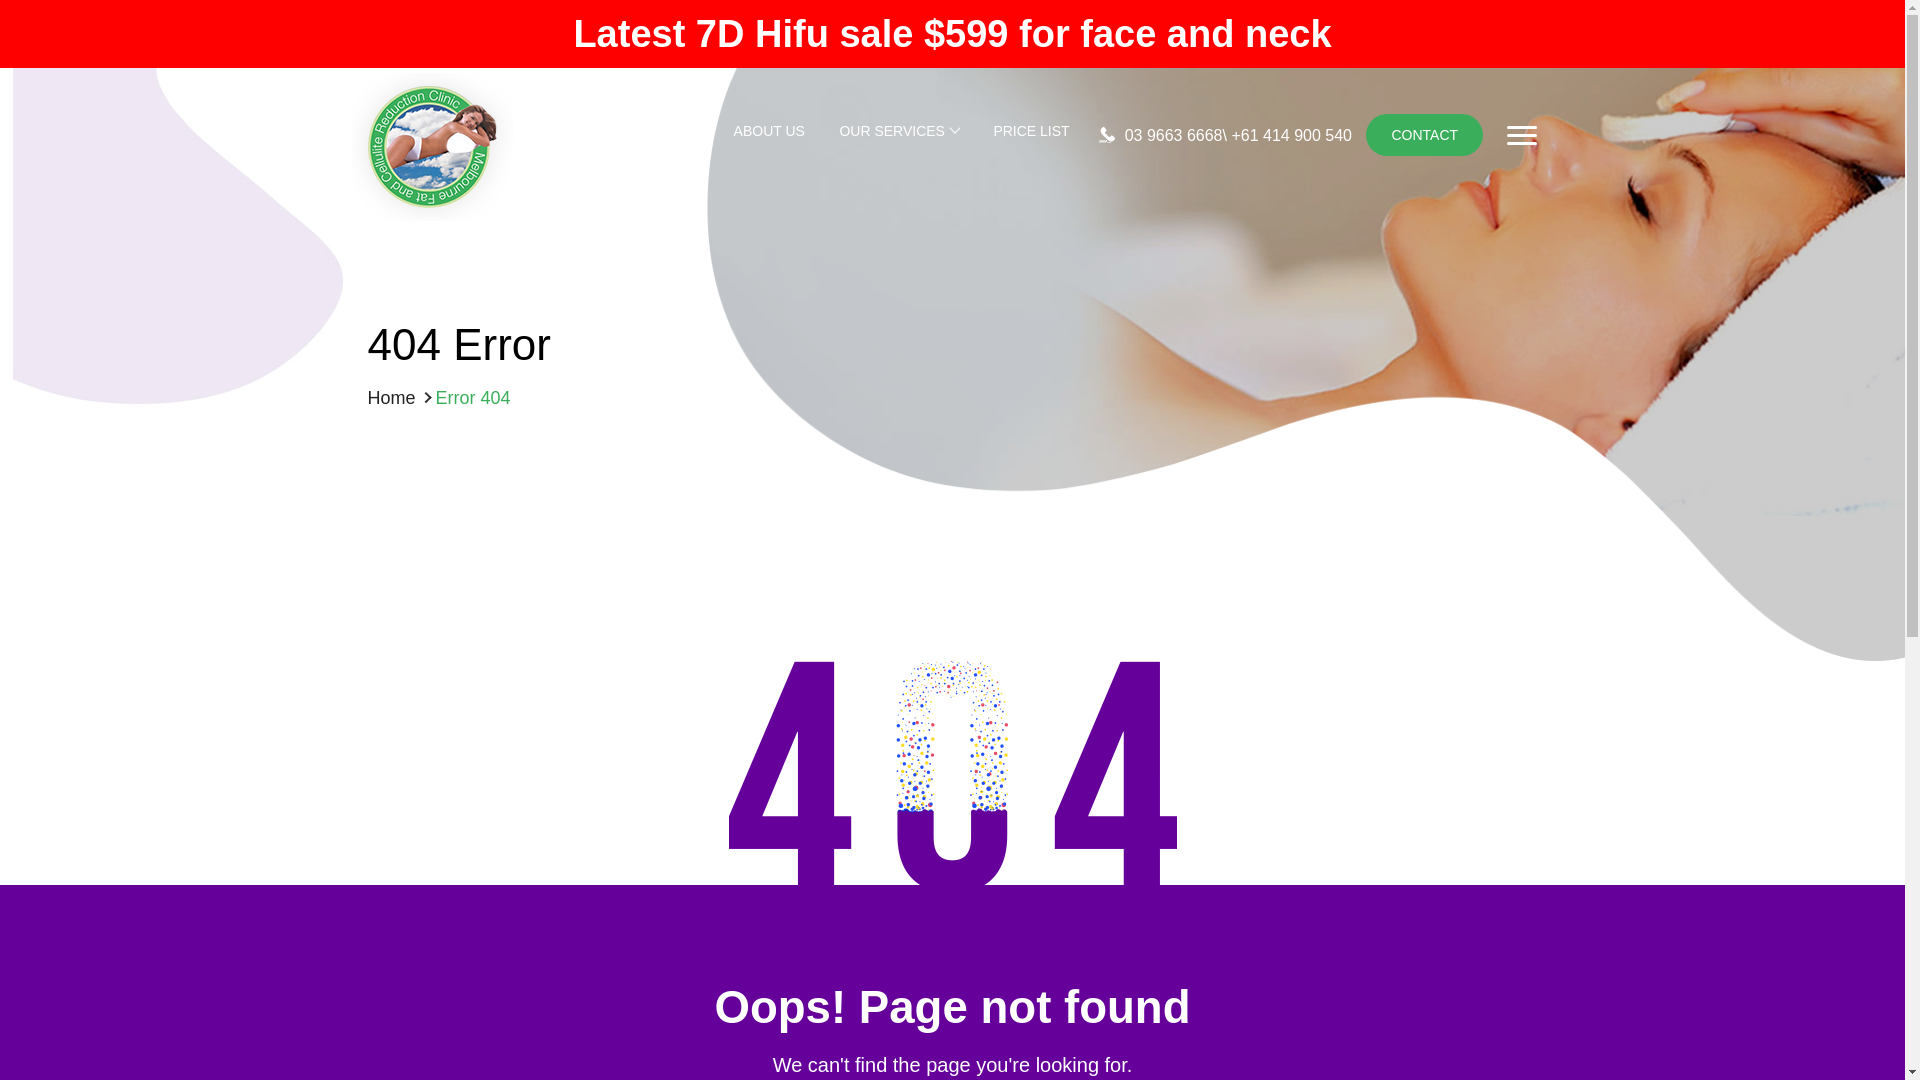 The height and width of the screenshot is (1080, 1920). What do you see at coordinates (898, 134) in the screenshot?
I see `OUR SERVICES` at bounding box center [898, 134].